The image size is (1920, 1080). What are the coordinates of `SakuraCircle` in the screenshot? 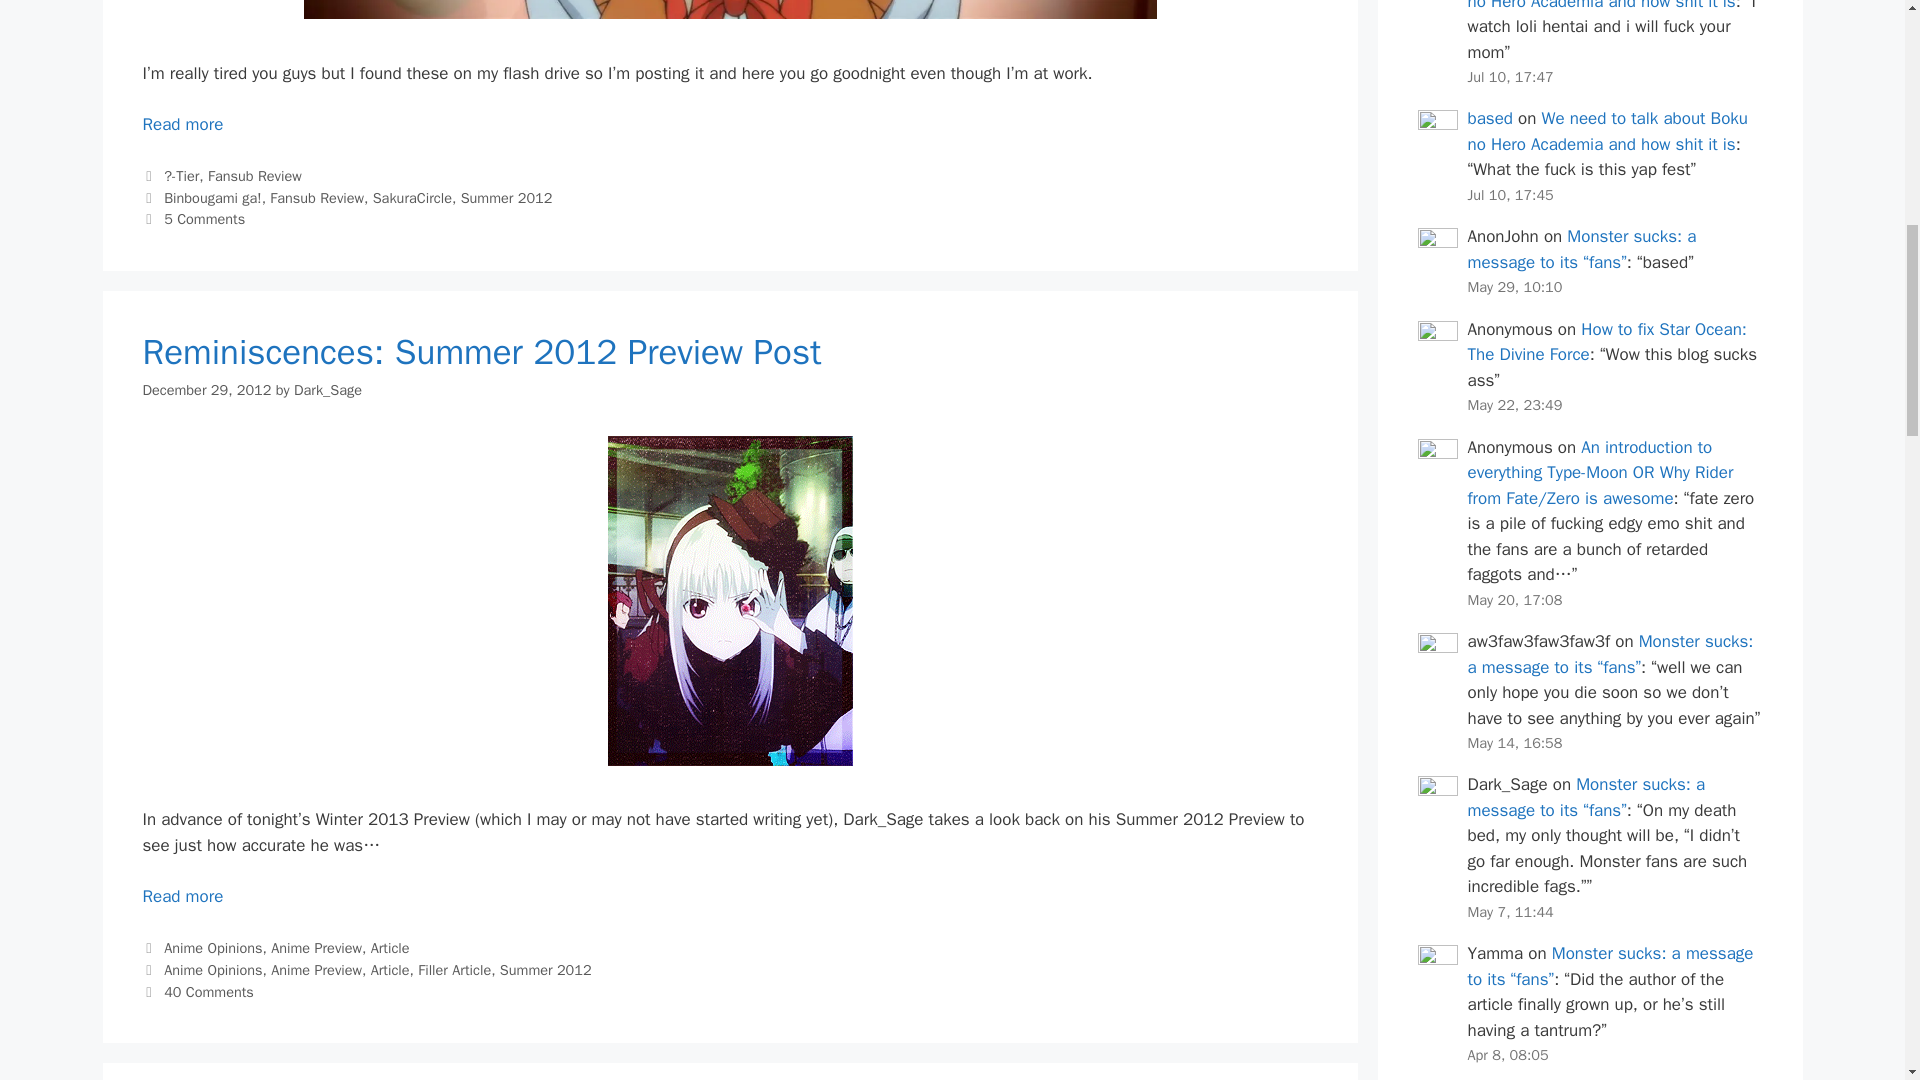 It's located at (412, 198).